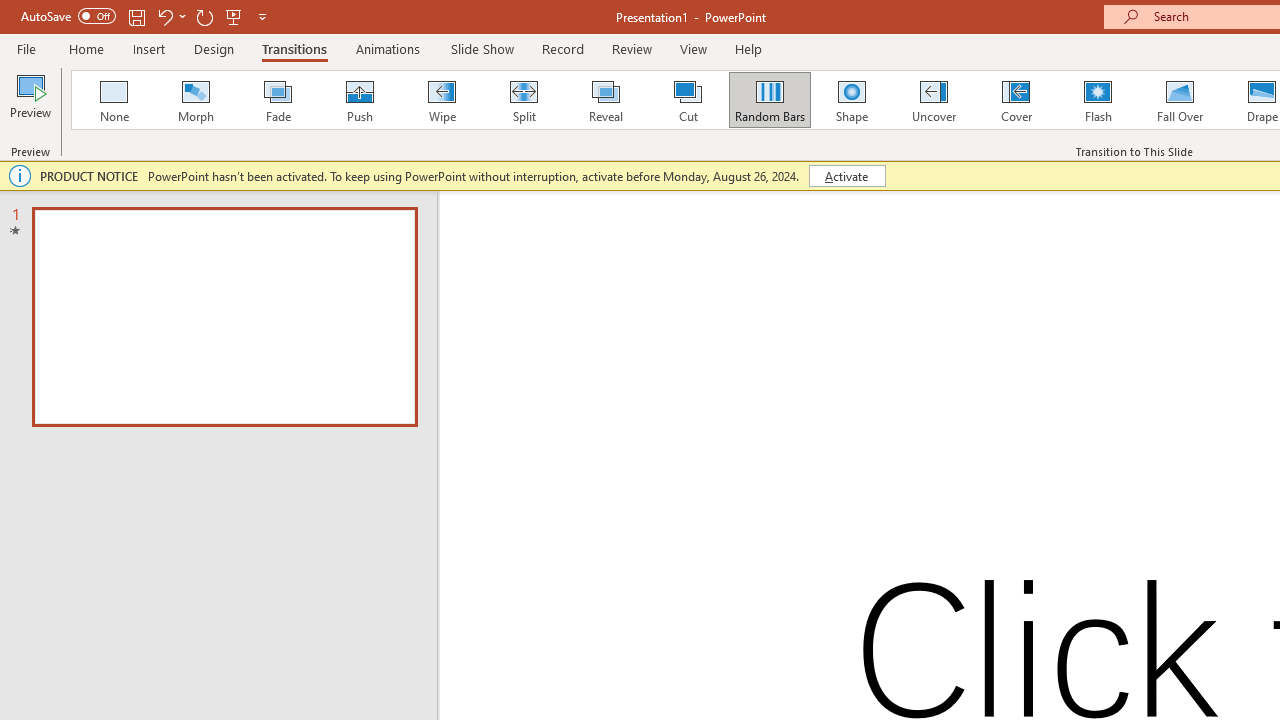 This screenshot has width=1280, height=720. What do you see at coordinates (1180, 100) in the screenshot?
I see `Fall Over` at bounding box center [1180, 100].